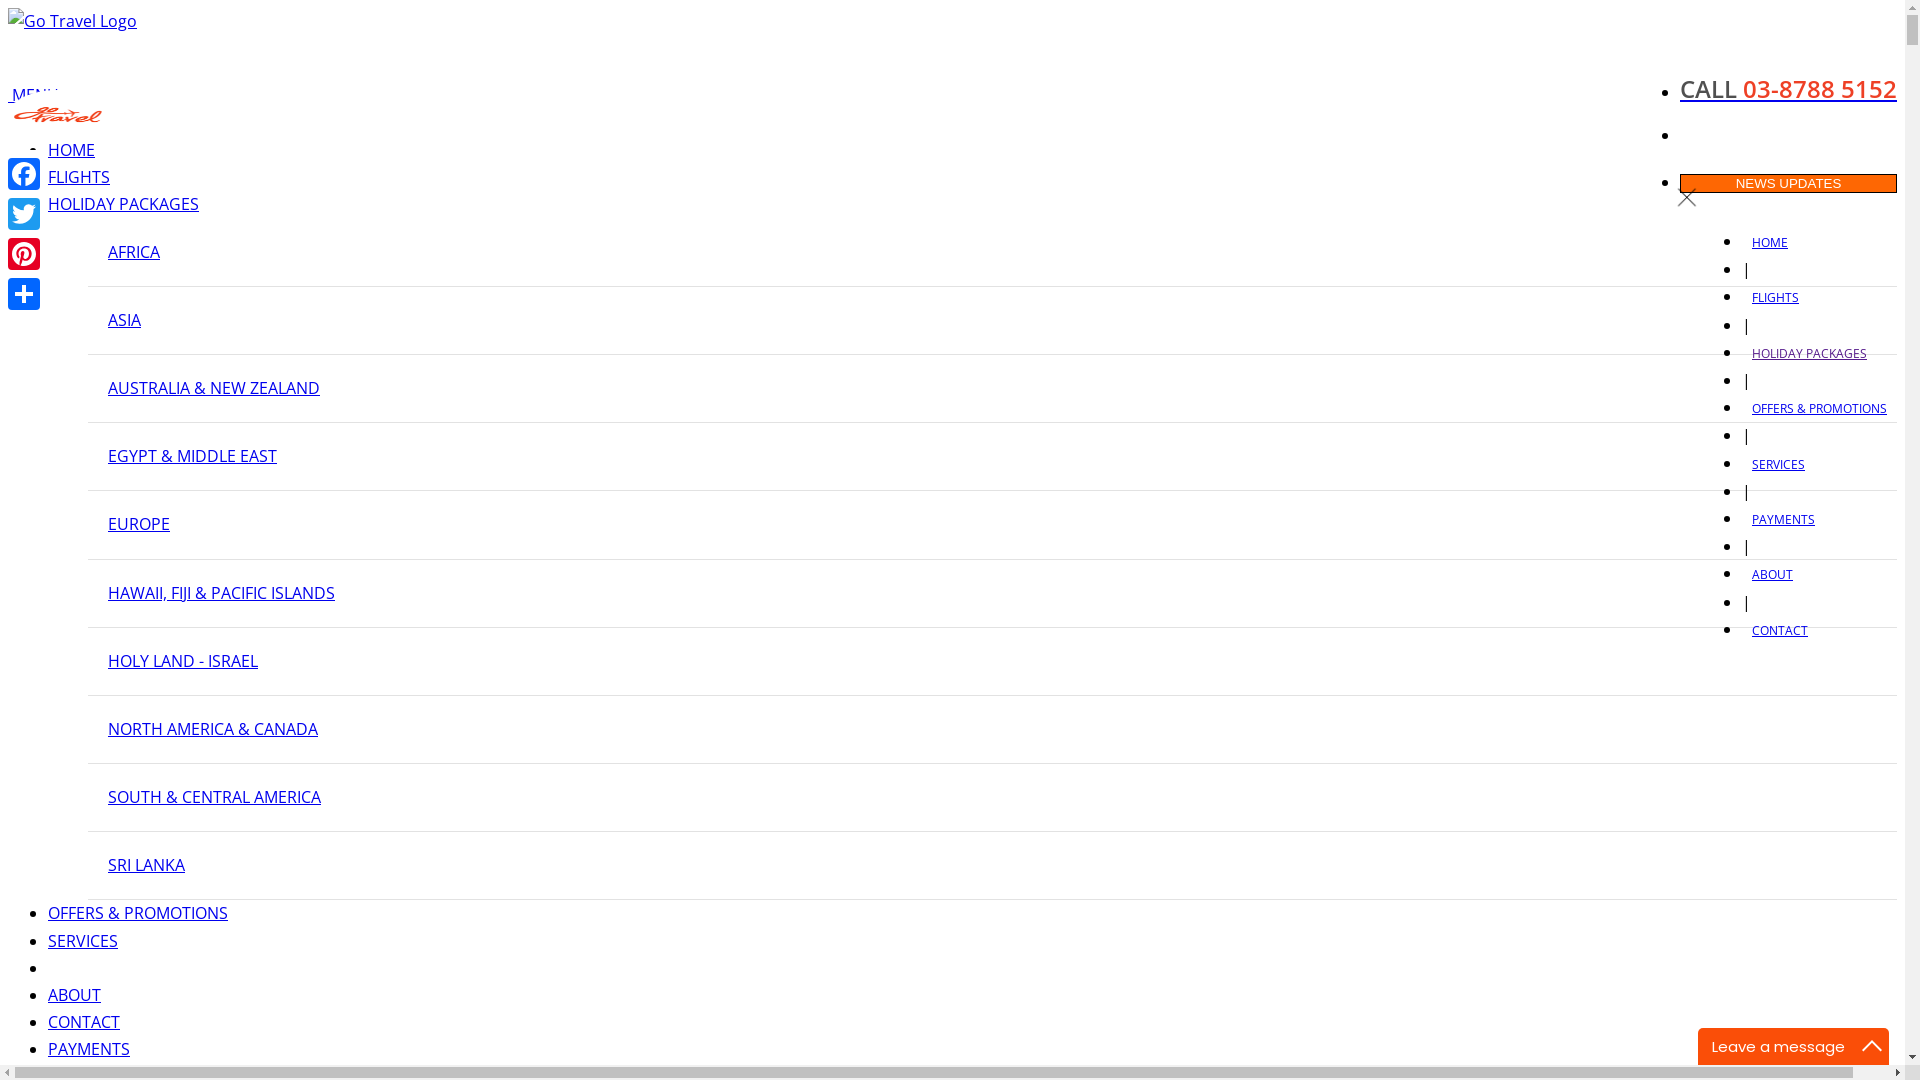  Describe the element at coordinates (222, 593) in the screenshot. I see `HAWAII, FIJI & PACIFIC ISLANDS` at that location.